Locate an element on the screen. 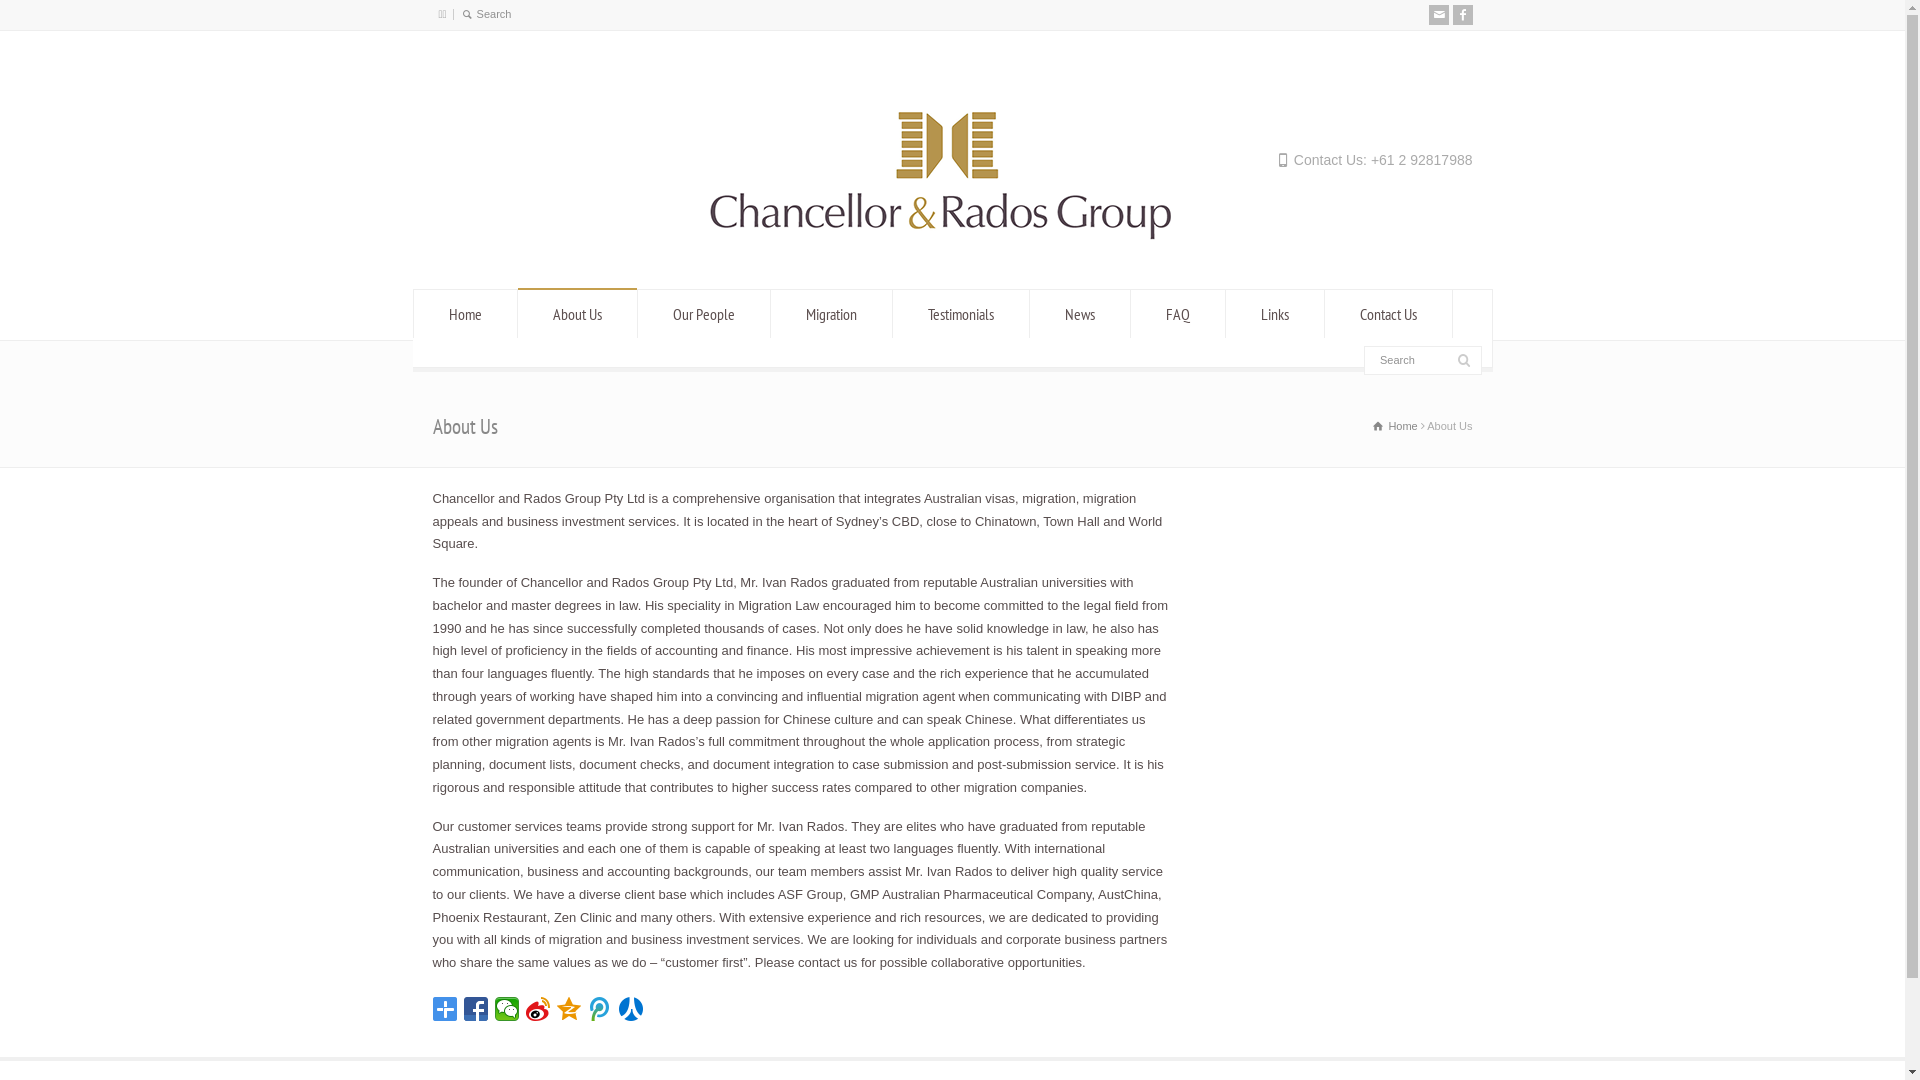 Image resolution: width=1920 pixels, height=1080 pixels. Home is located at coordinates (466, 314).